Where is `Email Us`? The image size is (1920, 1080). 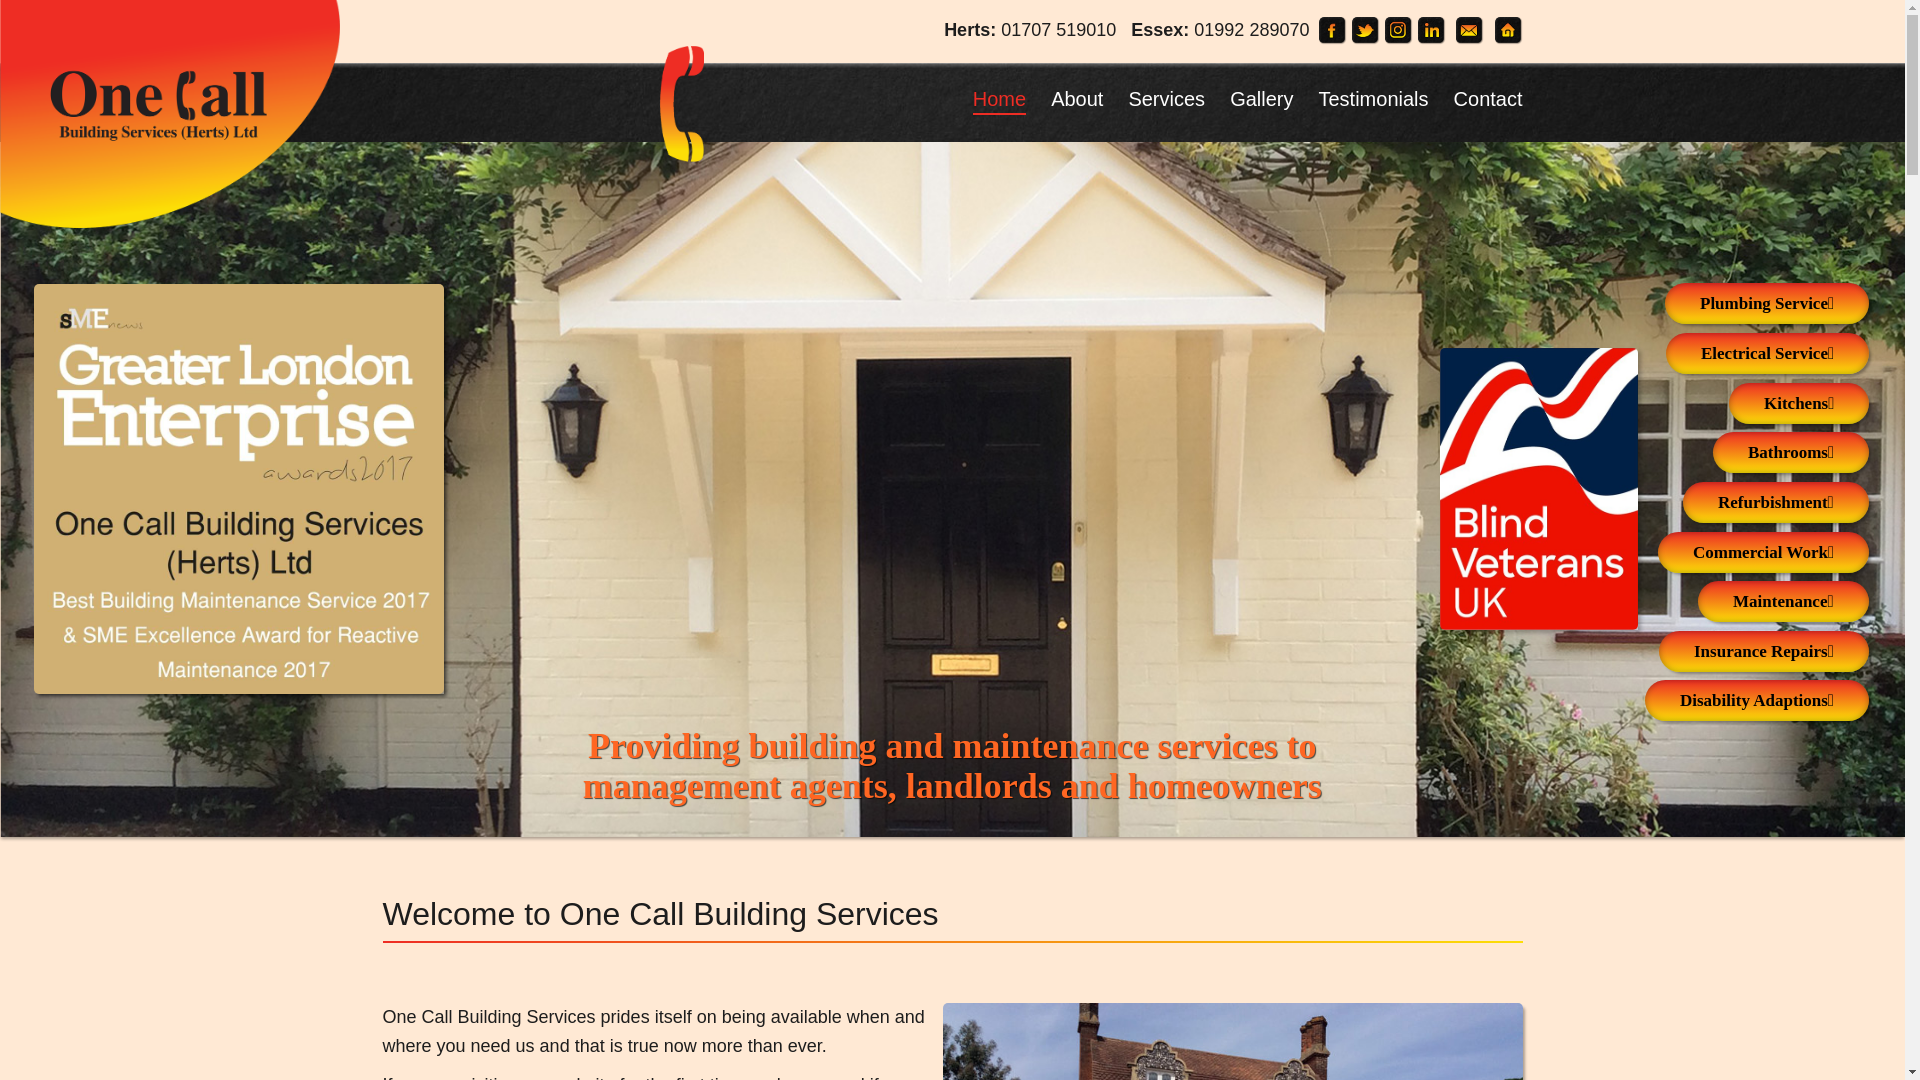 Email Us is located at coordinates (1470, 25).